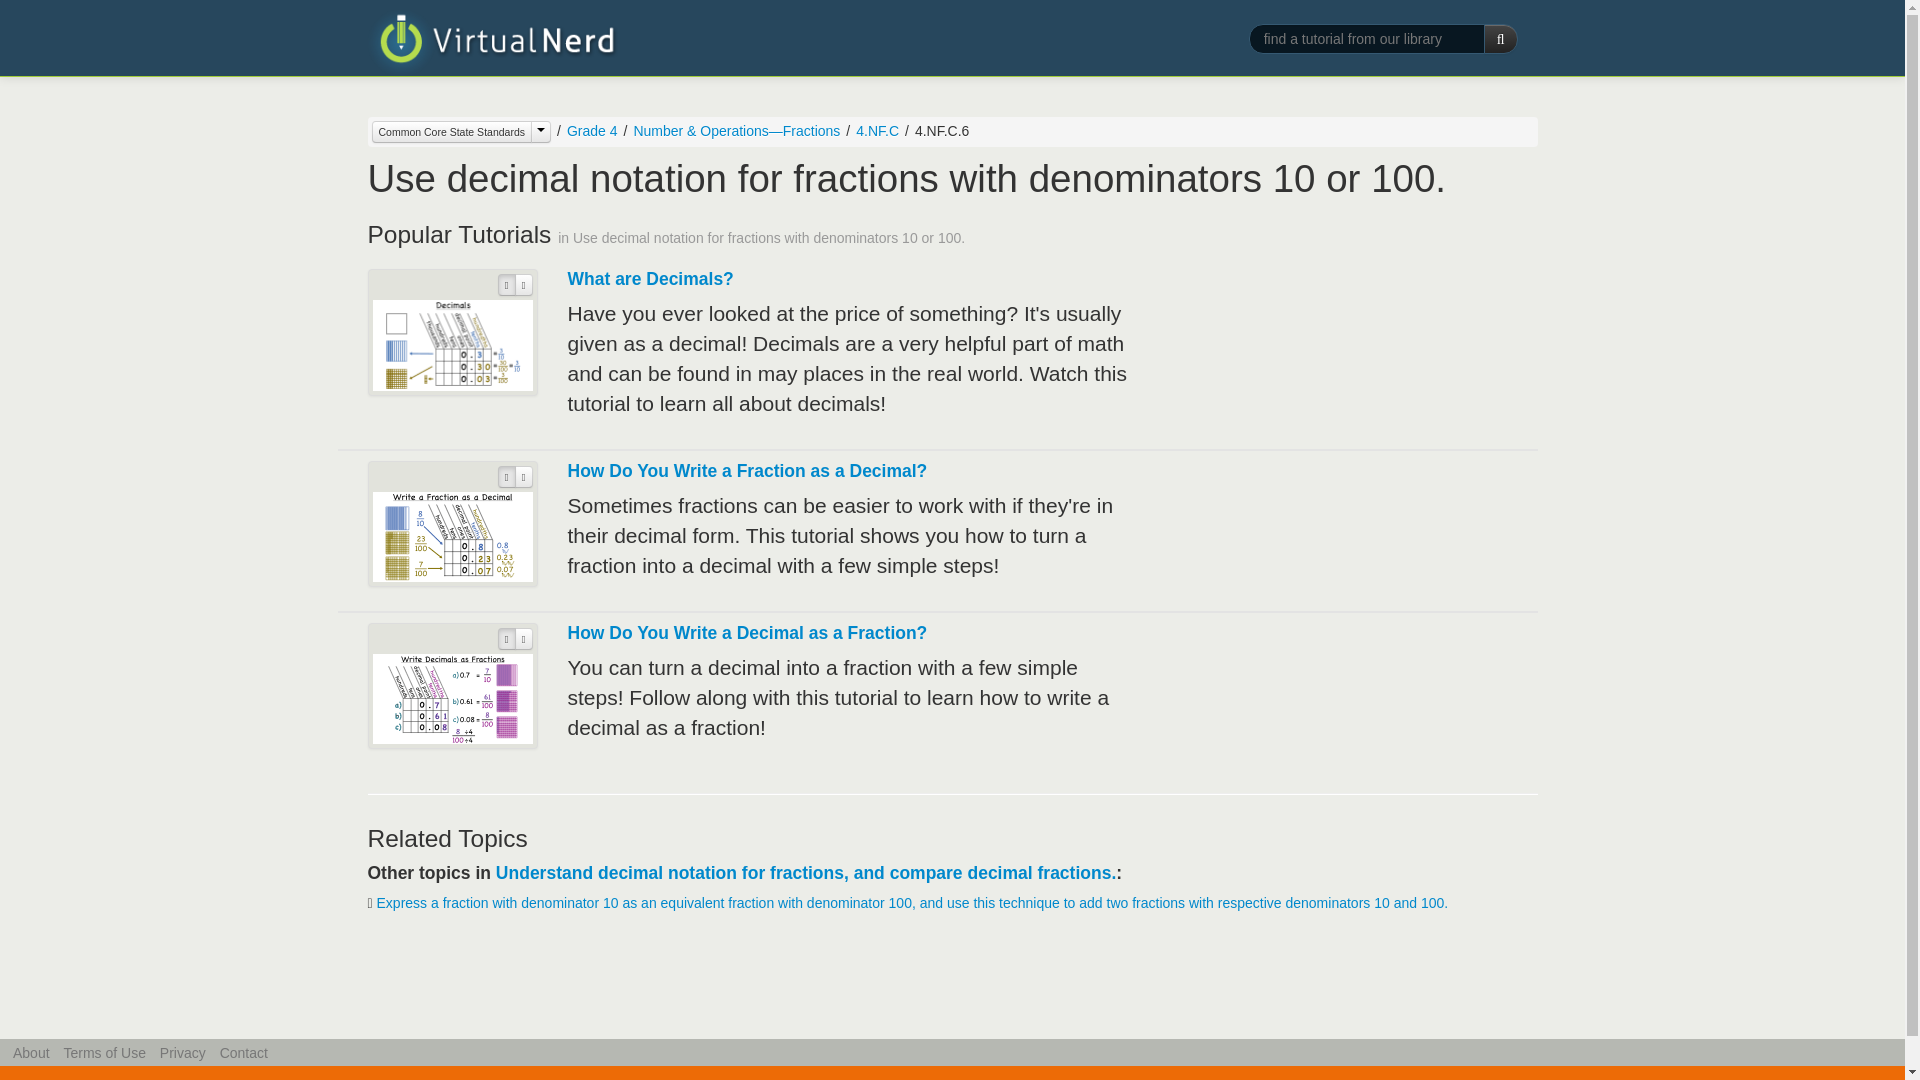  Describe the element at coordinates (584, 130) in the screenshot. I see `Grade 4` at that location.